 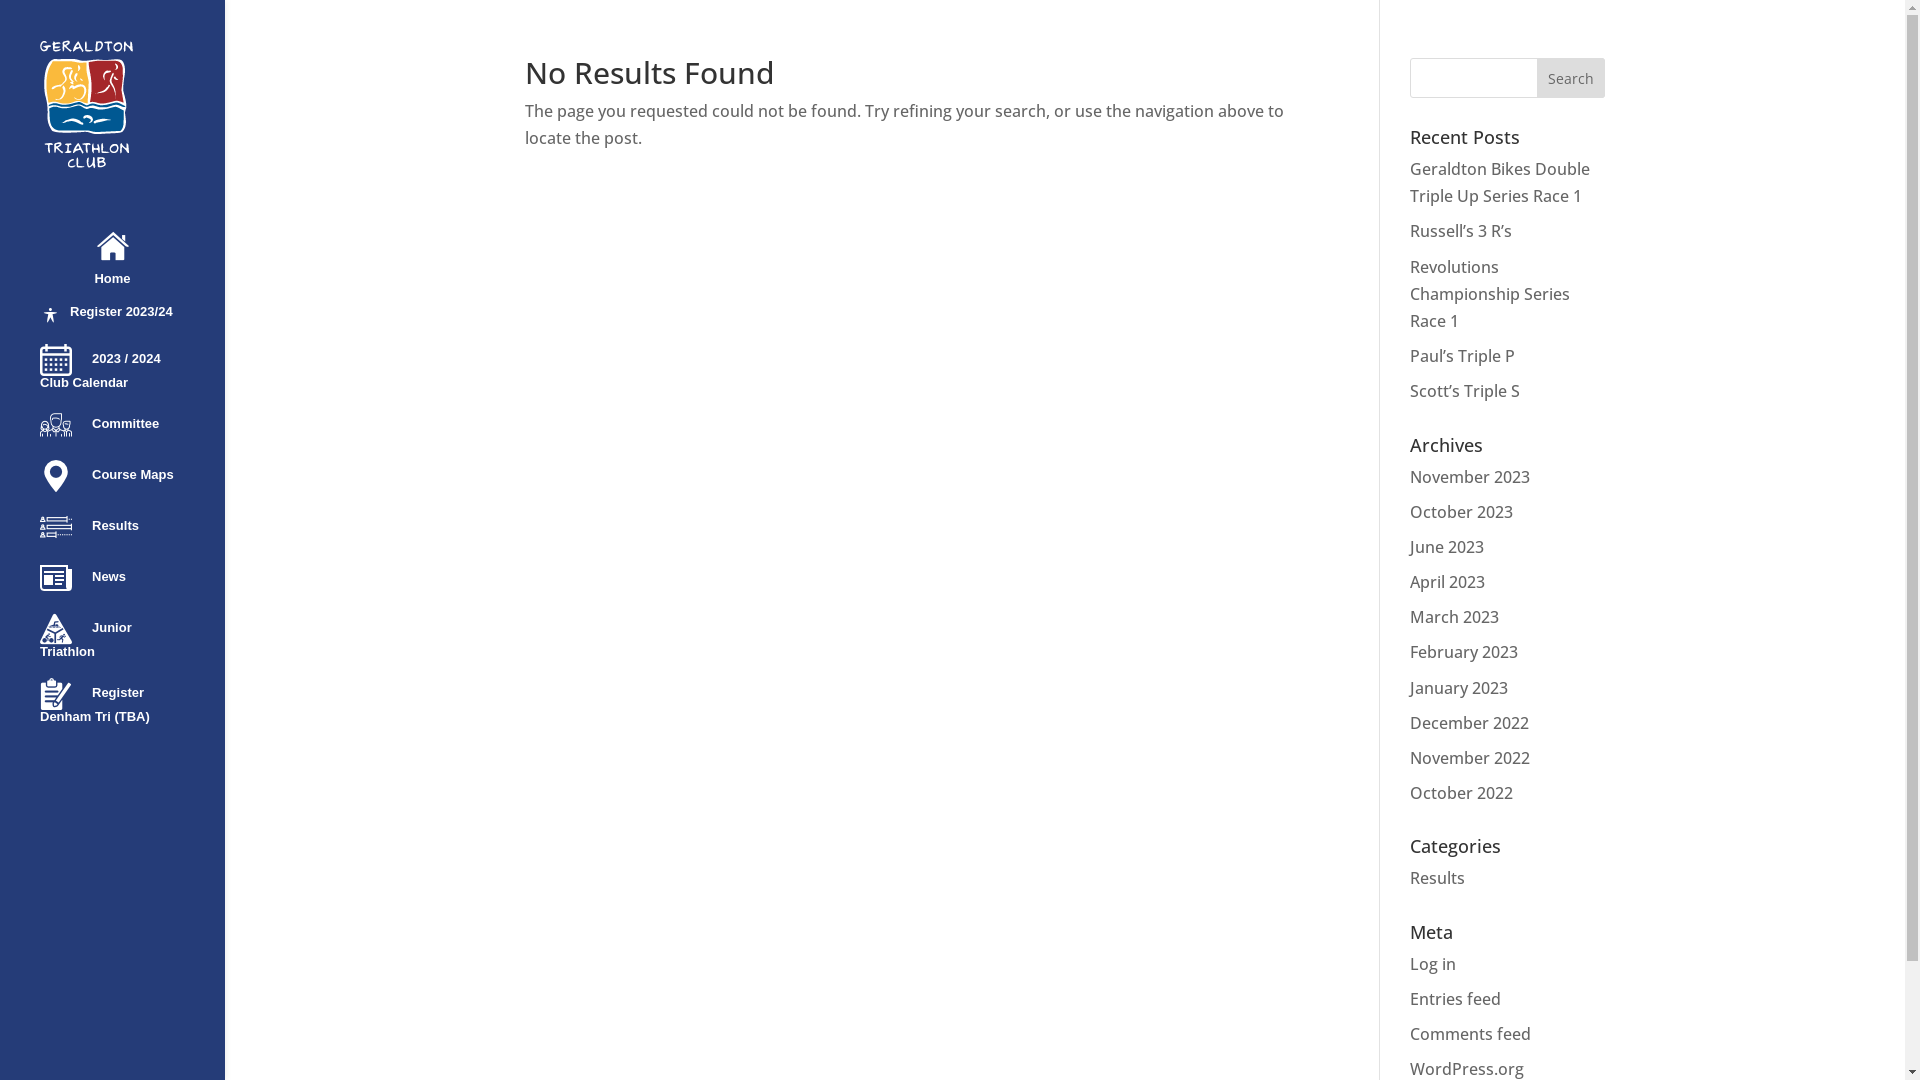 I want to click on Log in, so click(x=1433, y=964).